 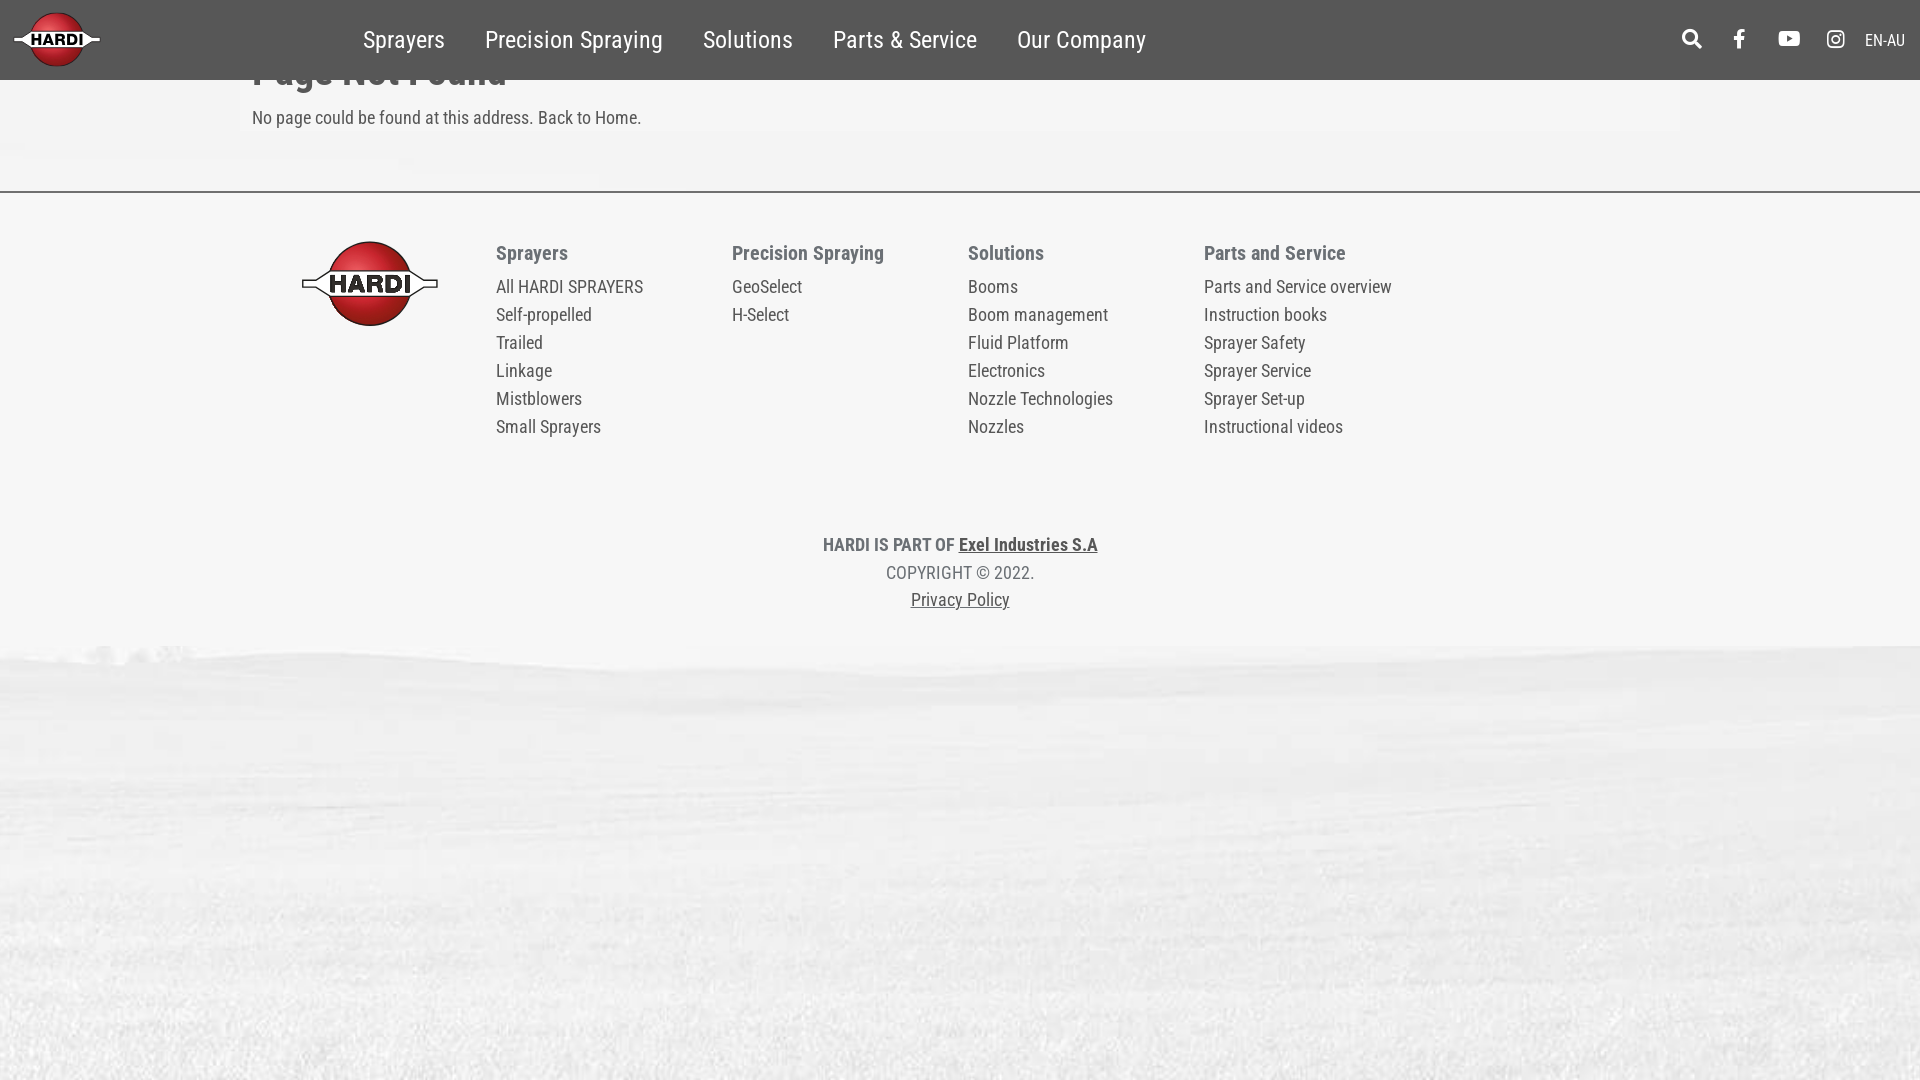 What do you see at coordinates (1298, 286) in the screenshot?
I see `Parts and Service overview` at bounding box center [1298, 286].